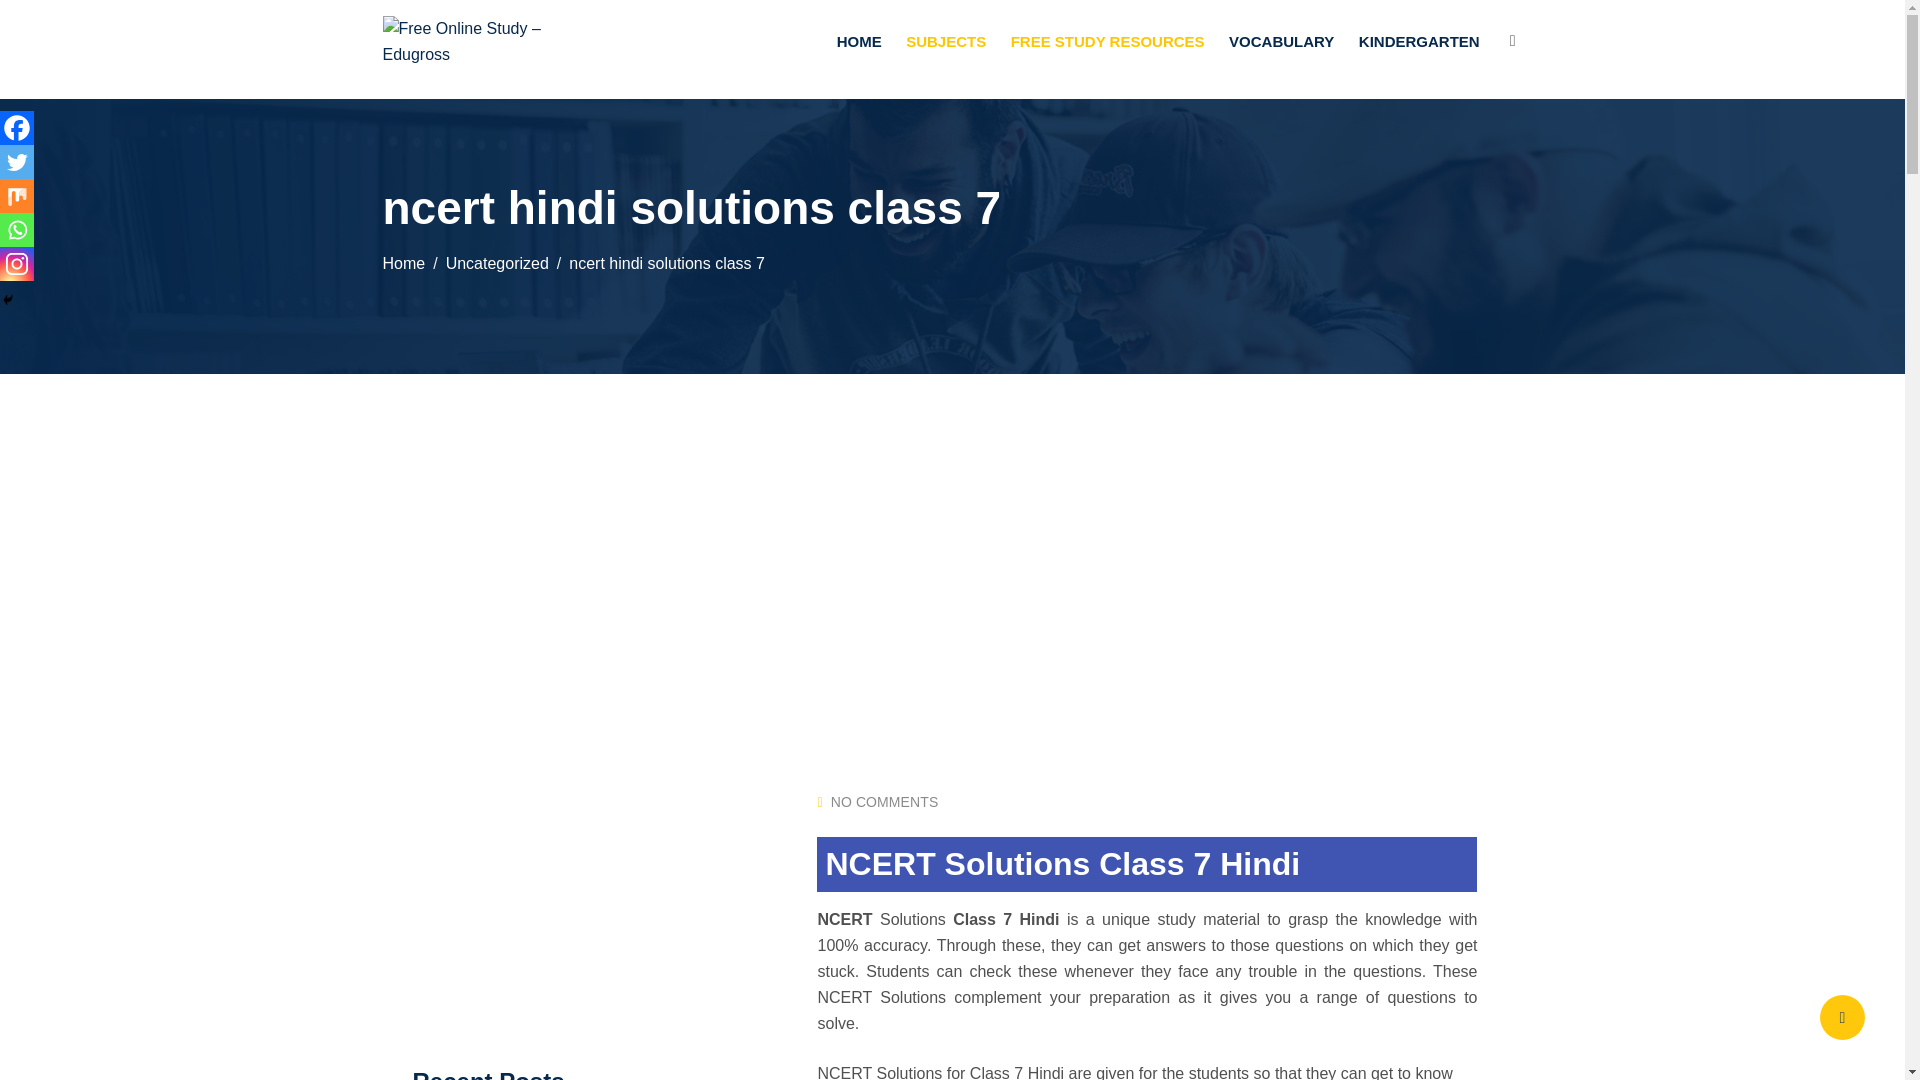 This screenshot has height=1080, width=1920. I want to click on Instagram, so click(17, 264).